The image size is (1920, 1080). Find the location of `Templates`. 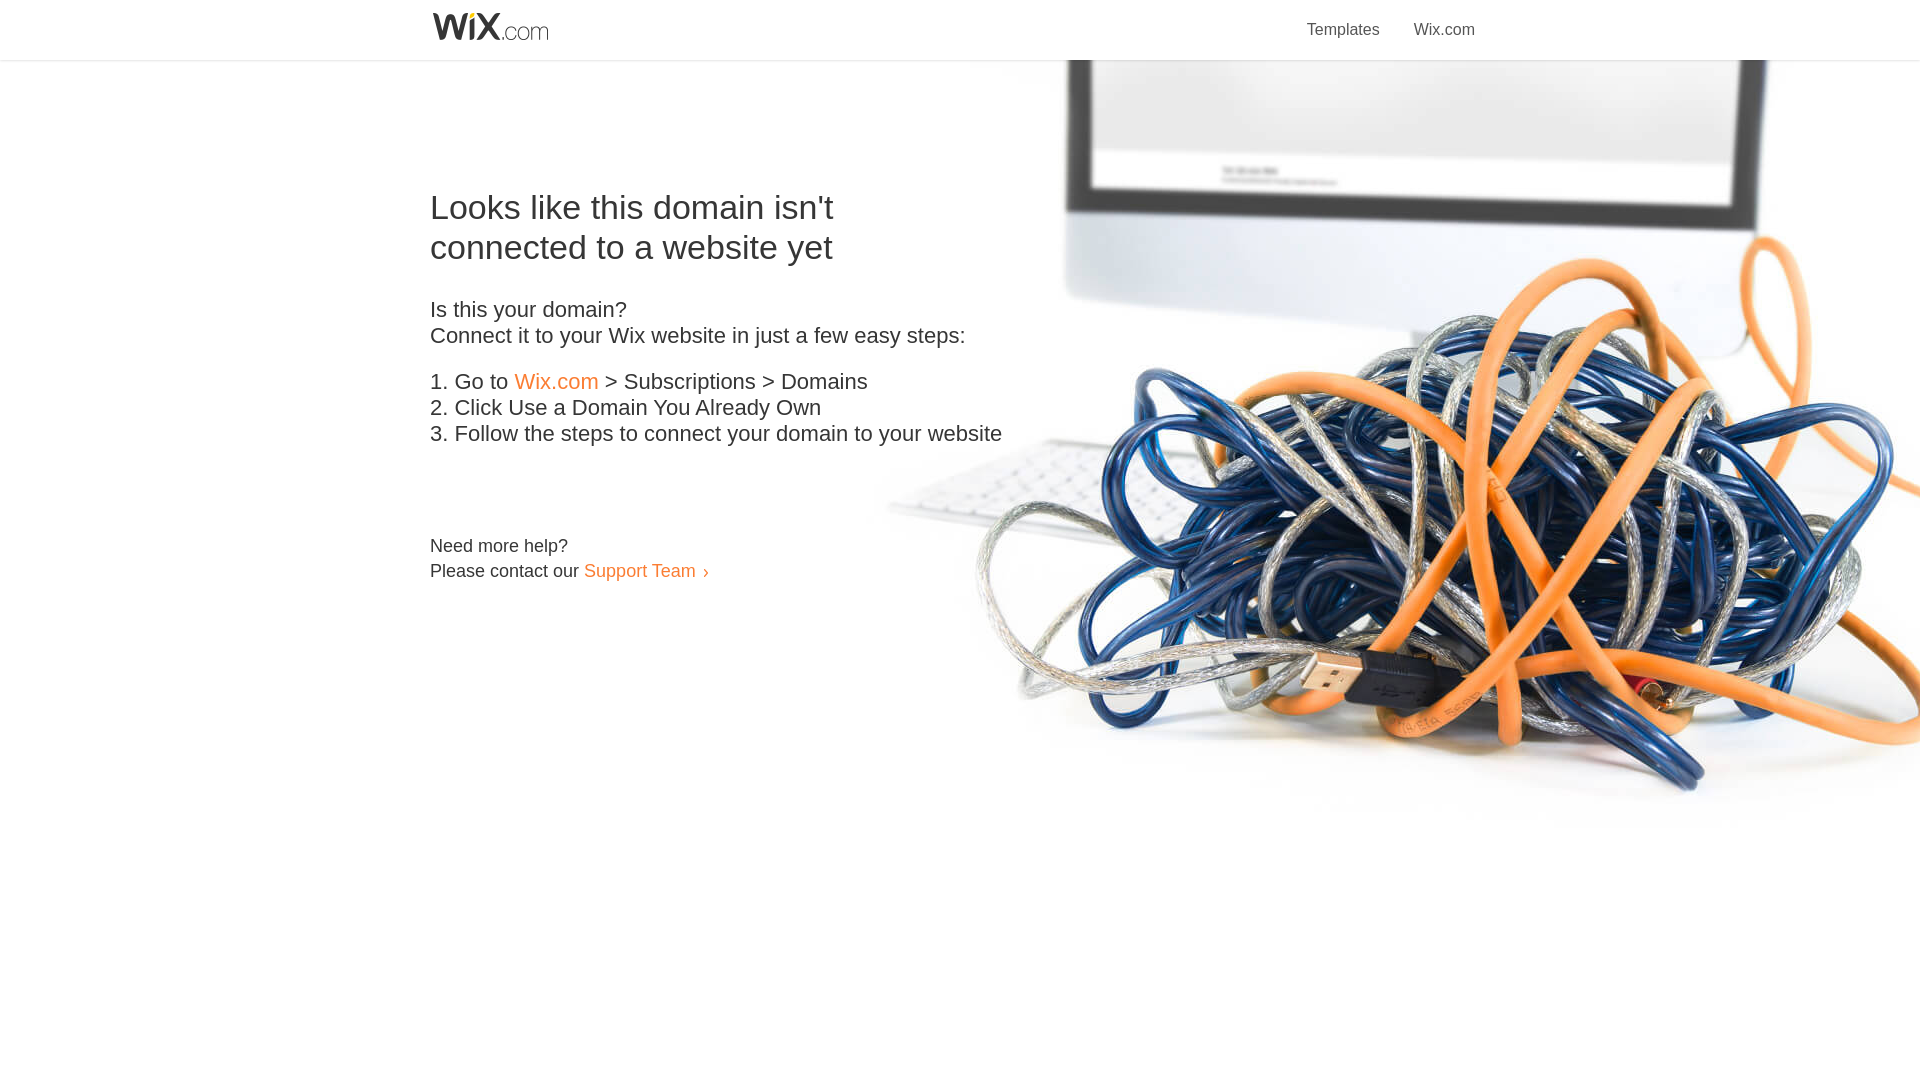

Templates is located at coordinates (1344, 18).